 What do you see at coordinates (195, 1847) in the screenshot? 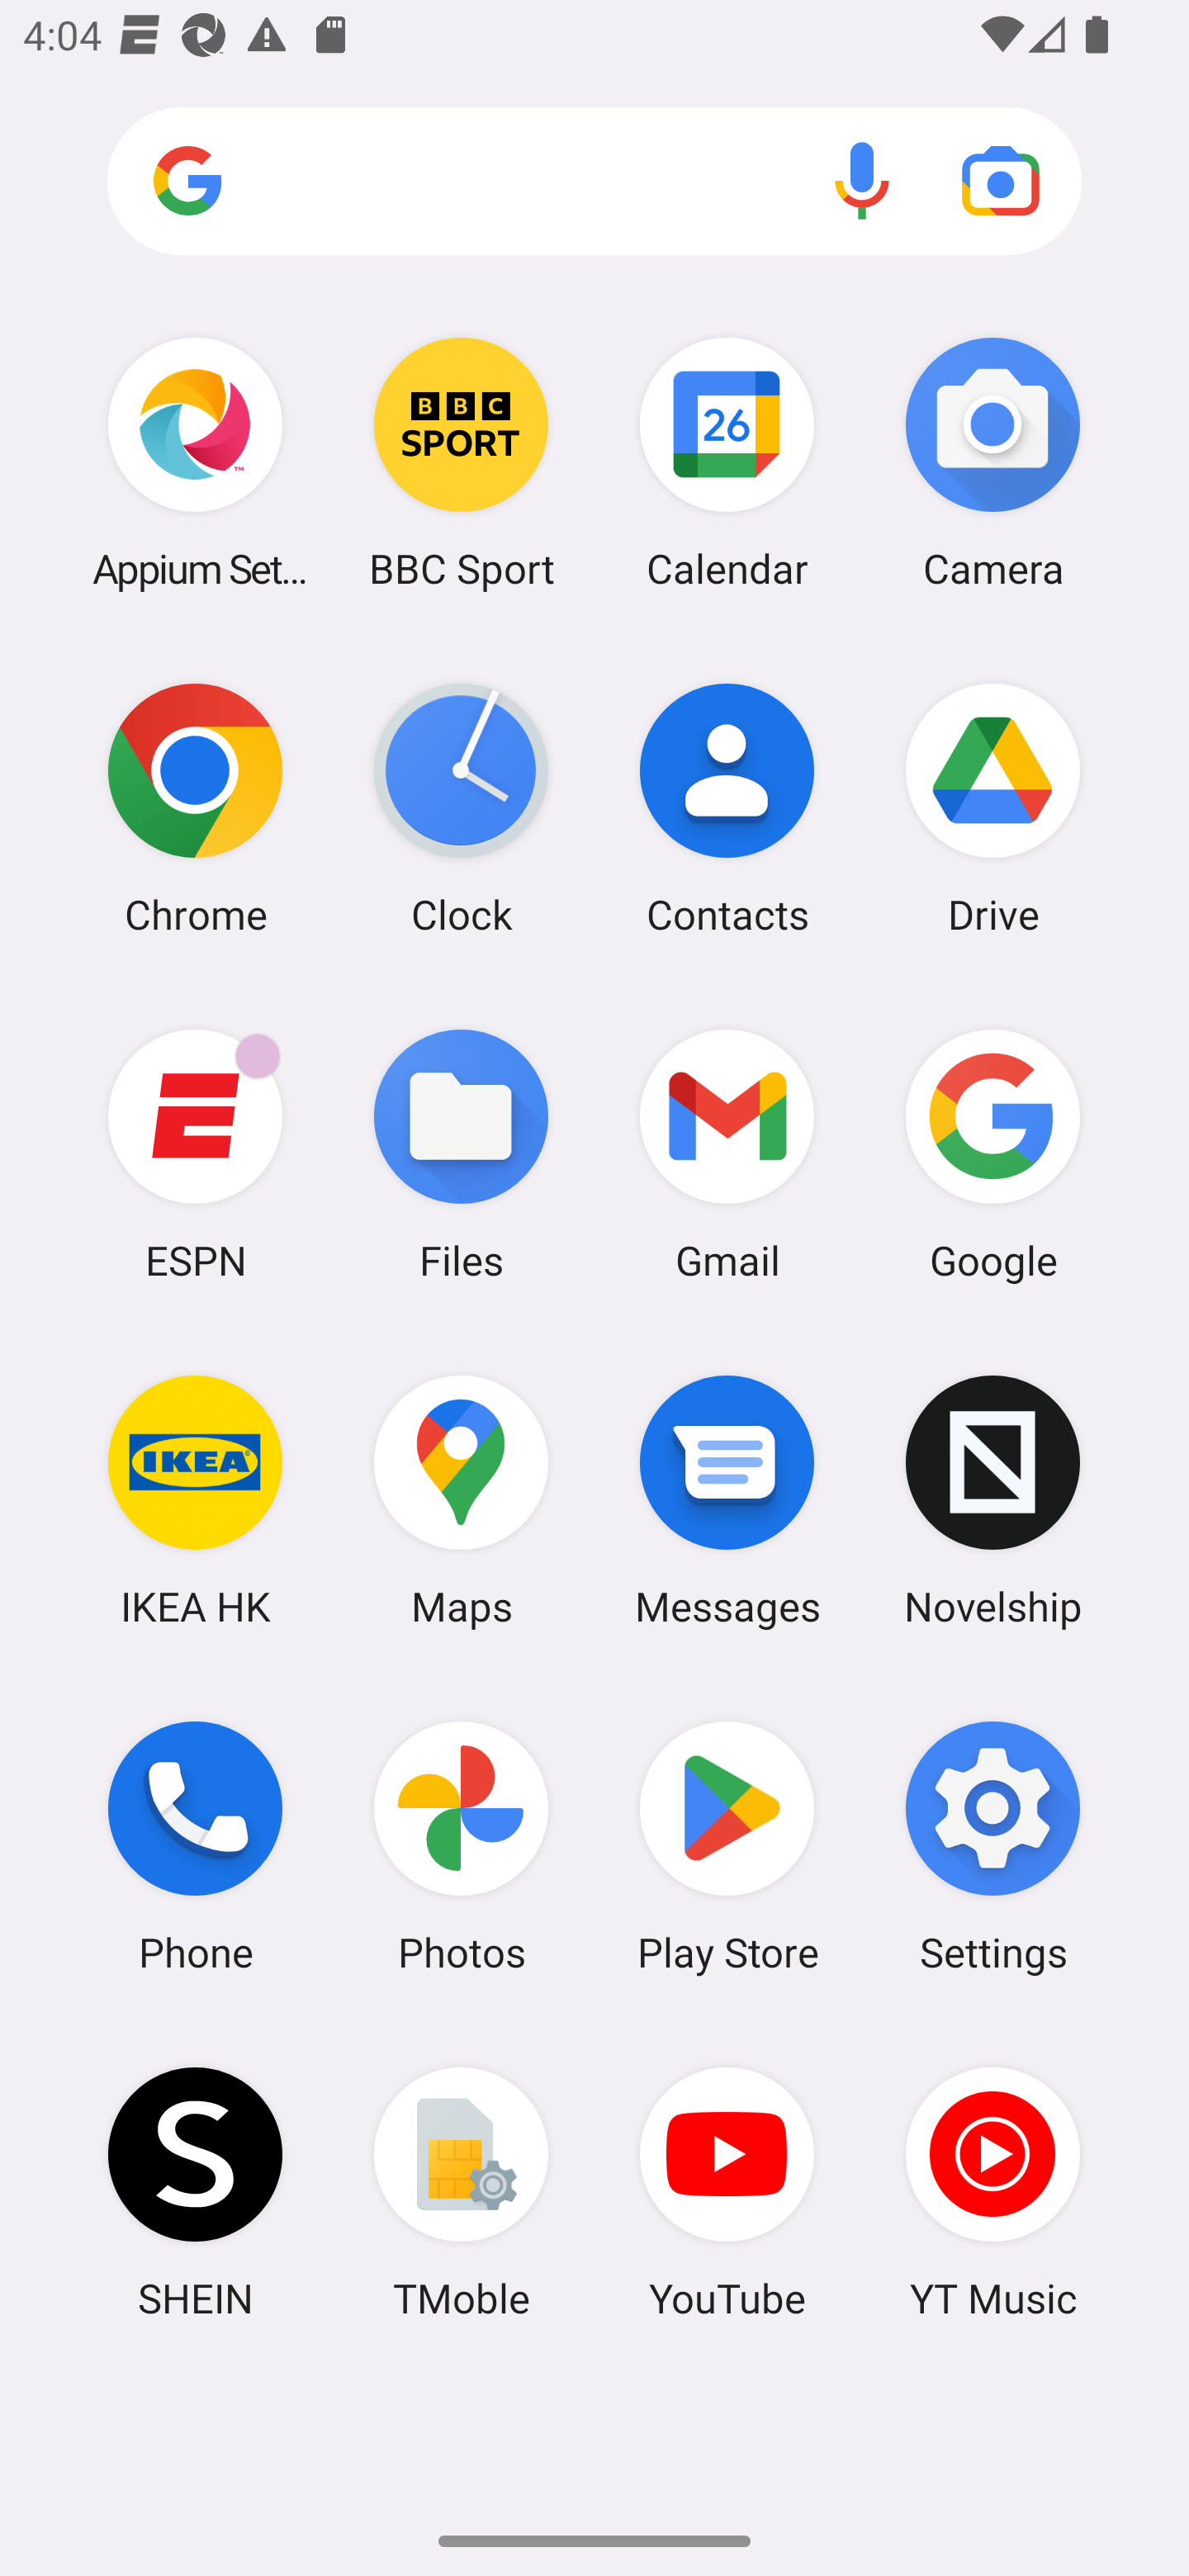
I see `Phone` at bounding box center [195, 1847].